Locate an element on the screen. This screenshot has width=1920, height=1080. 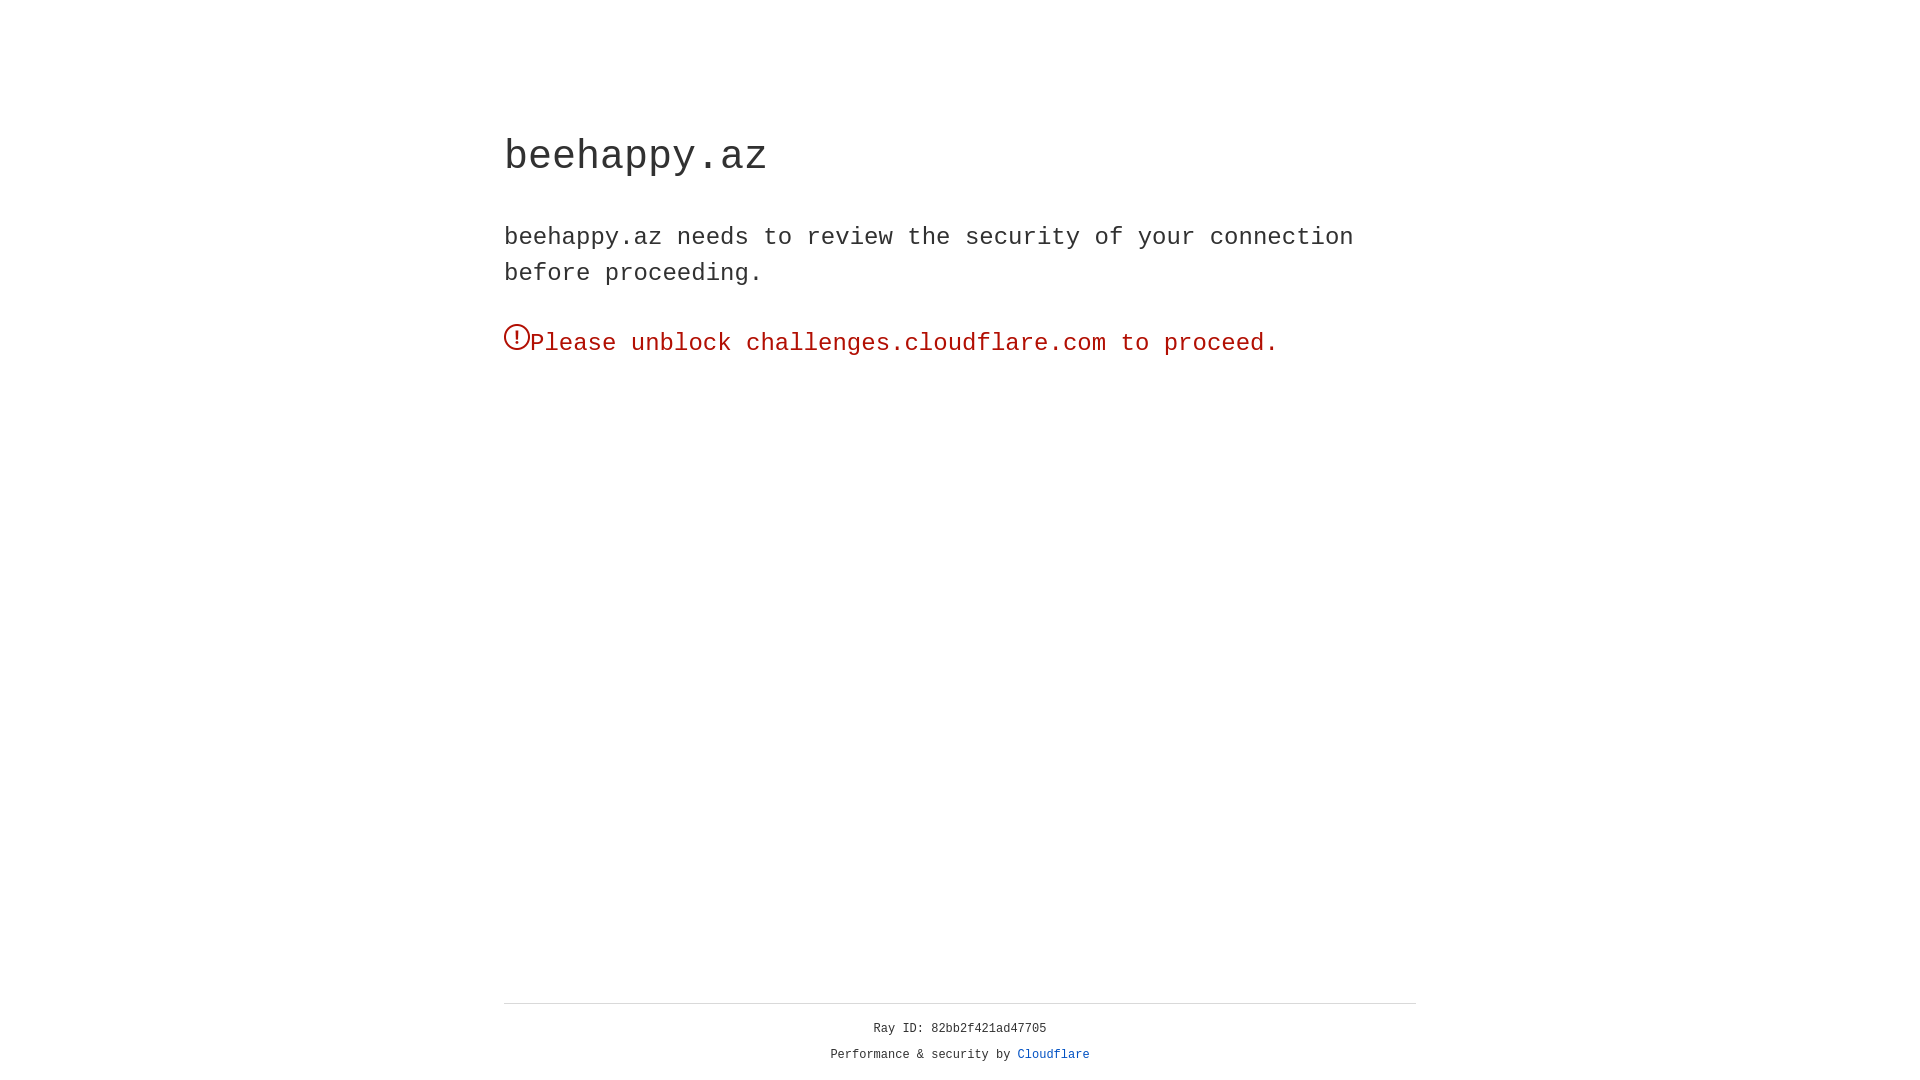
Cloudflare is located at coordinates (1054, 1055).